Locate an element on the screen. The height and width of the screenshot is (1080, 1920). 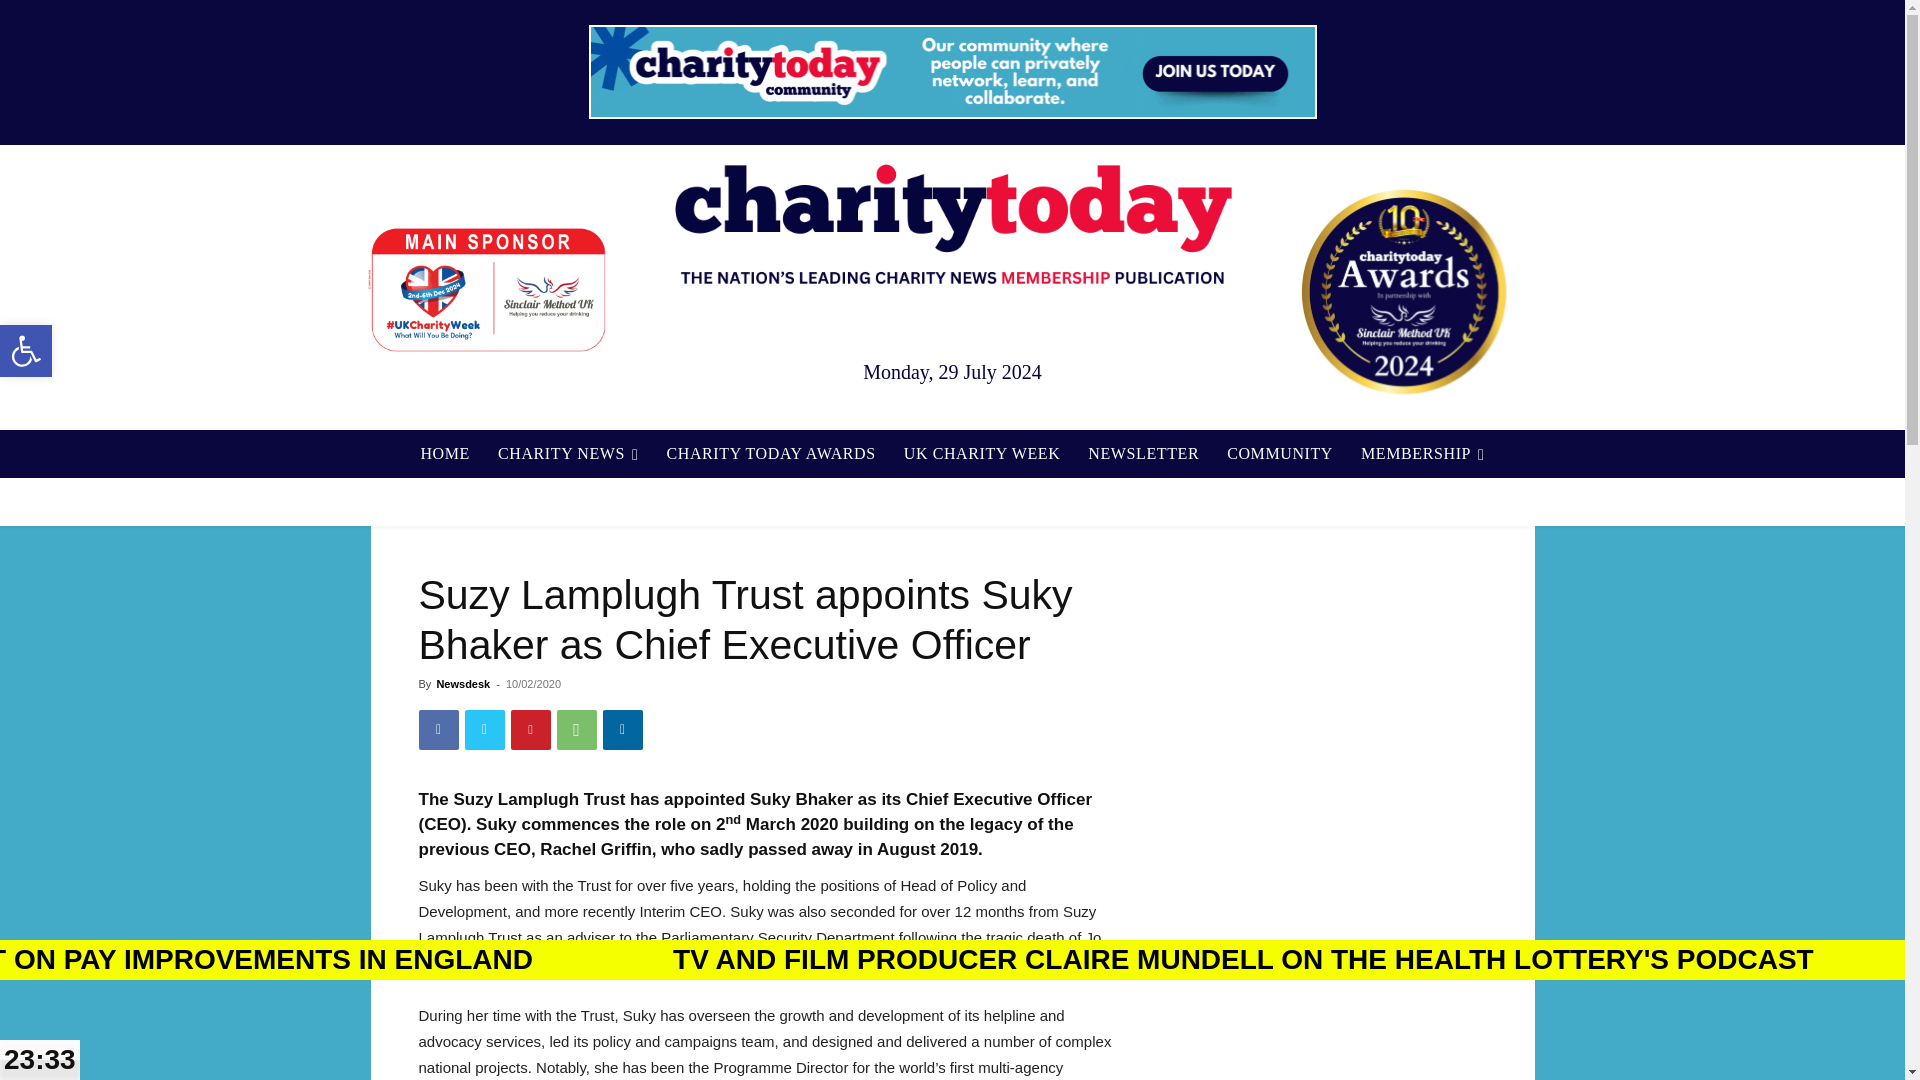
Charity Today Awards logo is located at coordinates (1403, 292).